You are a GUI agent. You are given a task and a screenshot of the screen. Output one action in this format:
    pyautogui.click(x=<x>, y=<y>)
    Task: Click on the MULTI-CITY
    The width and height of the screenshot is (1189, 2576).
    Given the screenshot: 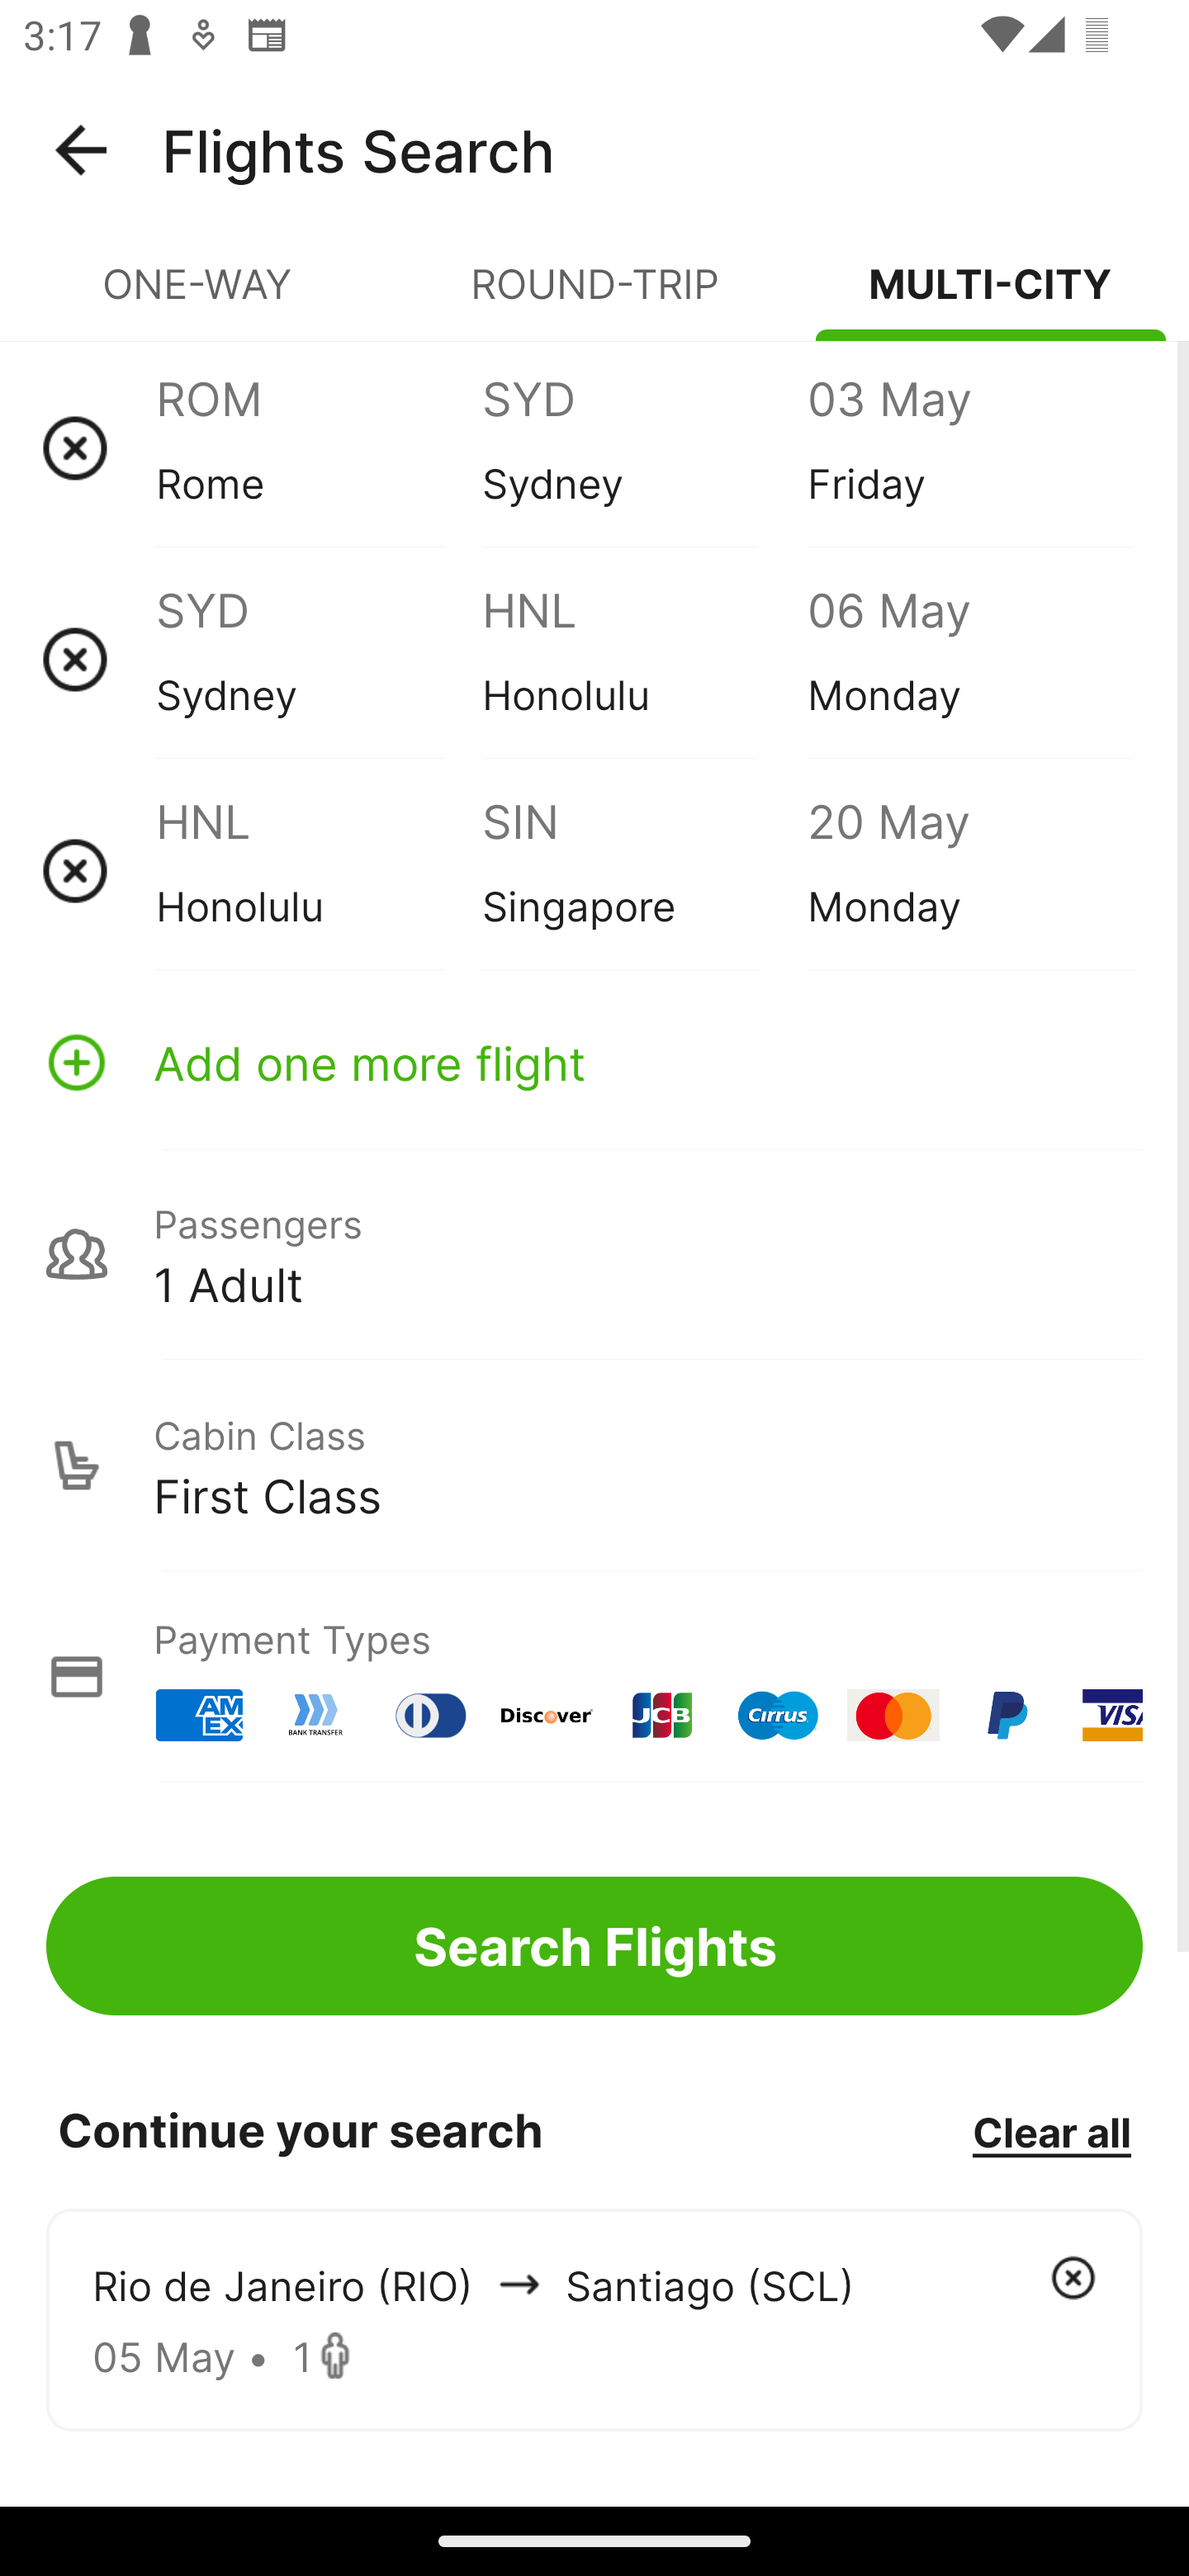 What is the action you would take?
    pyautogui.click(x=991, y=297)
    